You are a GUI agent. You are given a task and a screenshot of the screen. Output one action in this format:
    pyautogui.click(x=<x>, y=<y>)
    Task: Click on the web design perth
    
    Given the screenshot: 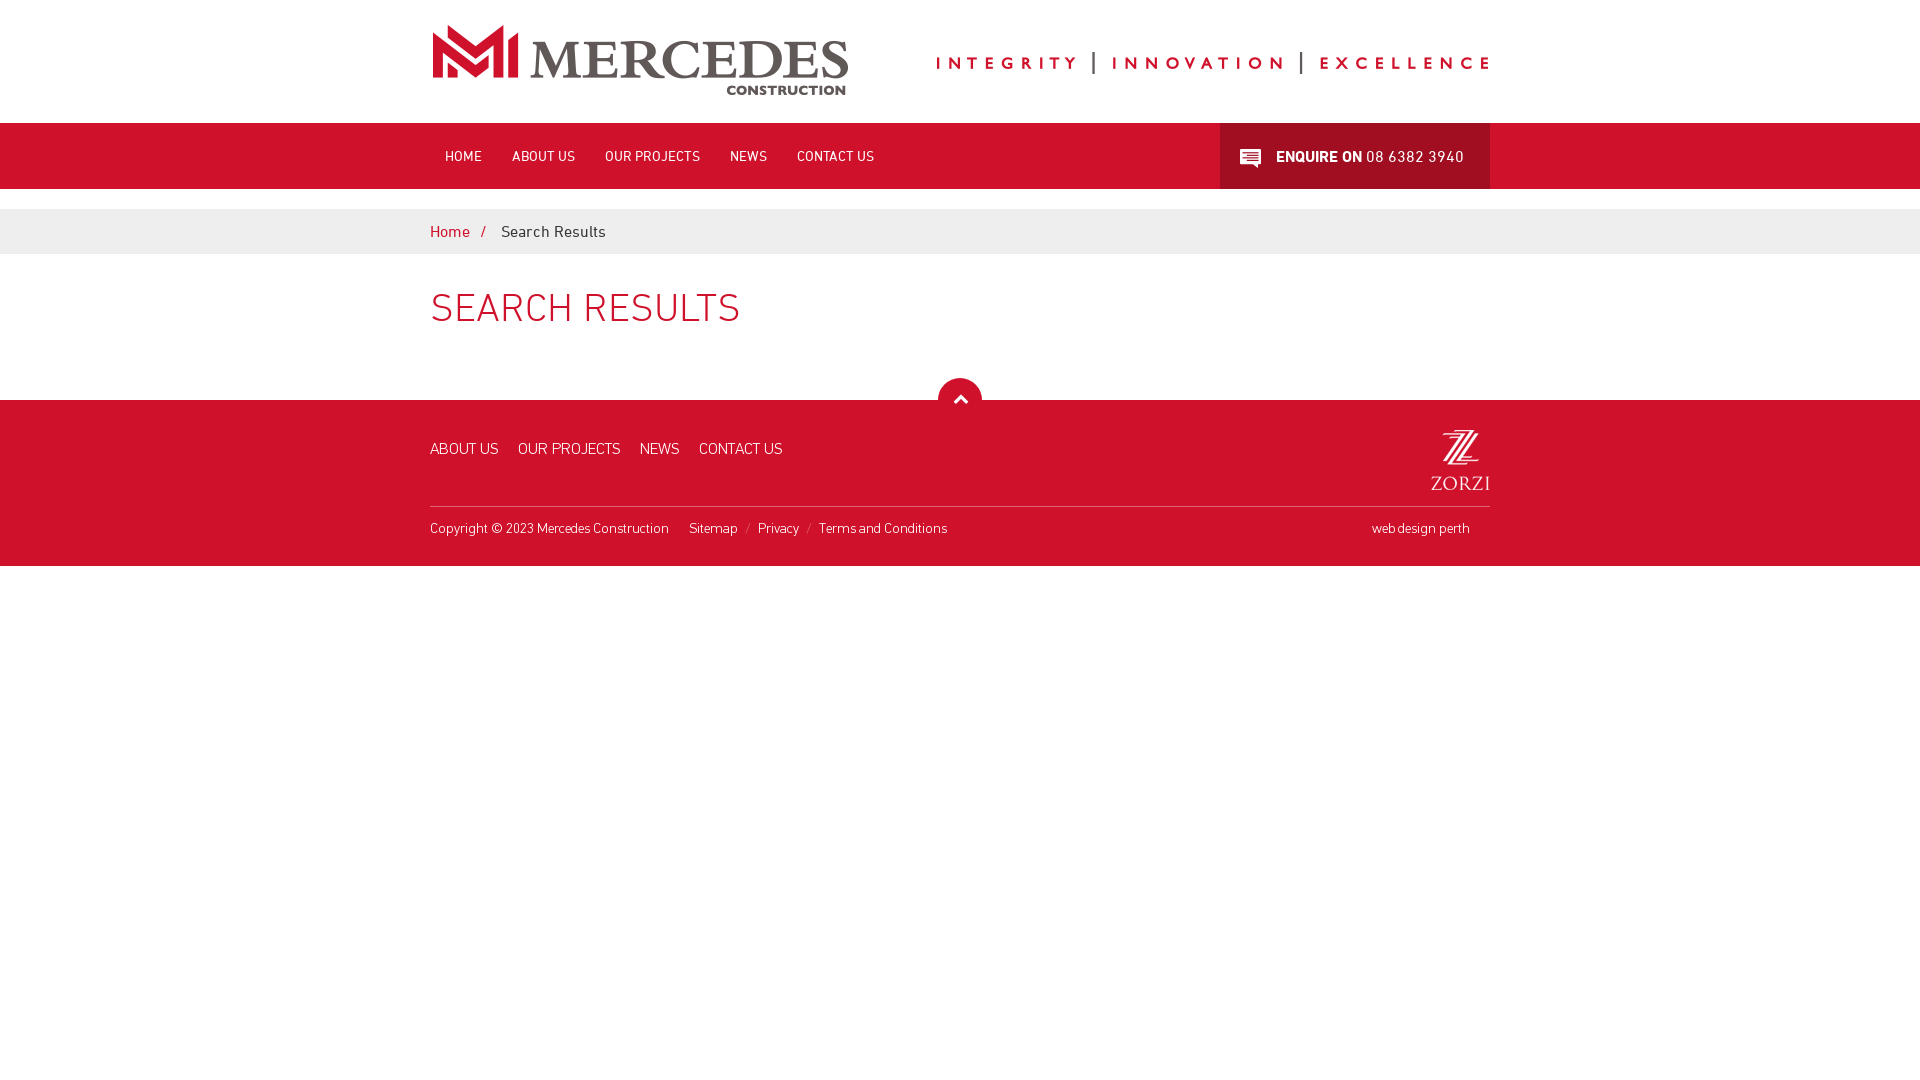 What is the action you would take?
    pyautogui.click(x=1421, y=528)
    